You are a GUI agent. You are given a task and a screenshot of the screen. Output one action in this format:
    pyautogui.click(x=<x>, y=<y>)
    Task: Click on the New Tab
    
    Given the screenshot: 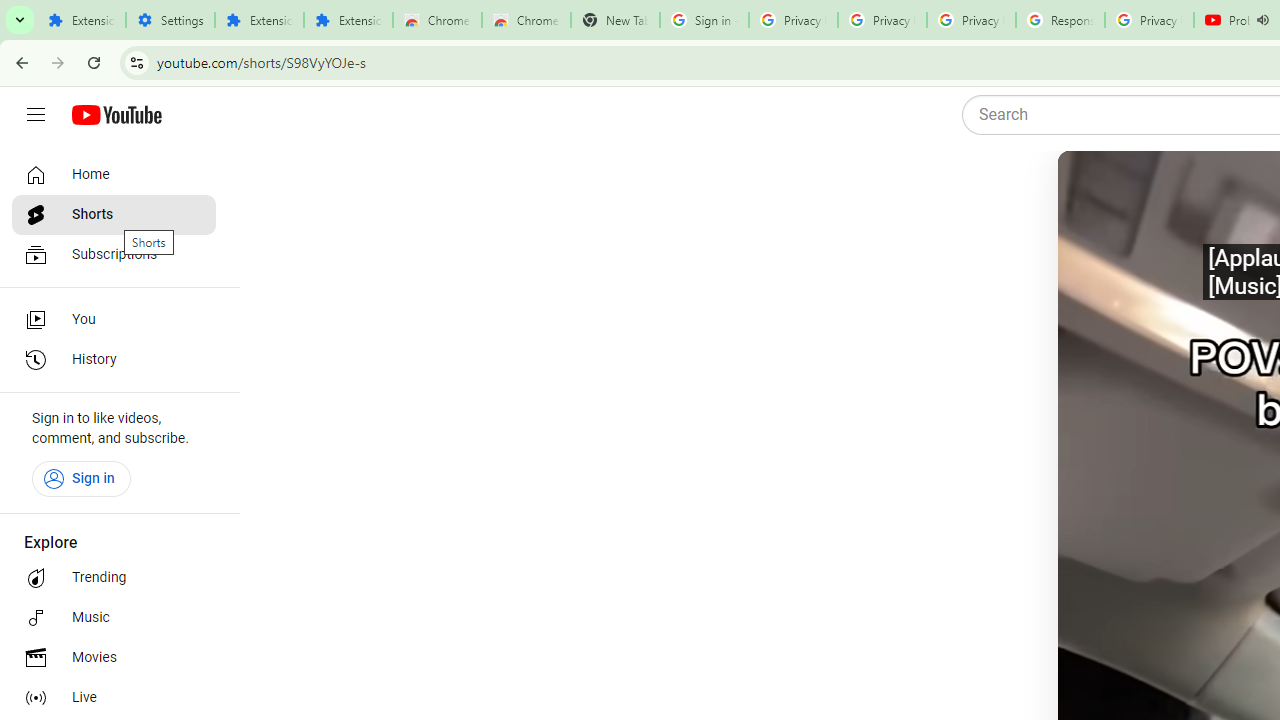 What is the action you would take?
    pyautogui.click(x=615, y=20)
    